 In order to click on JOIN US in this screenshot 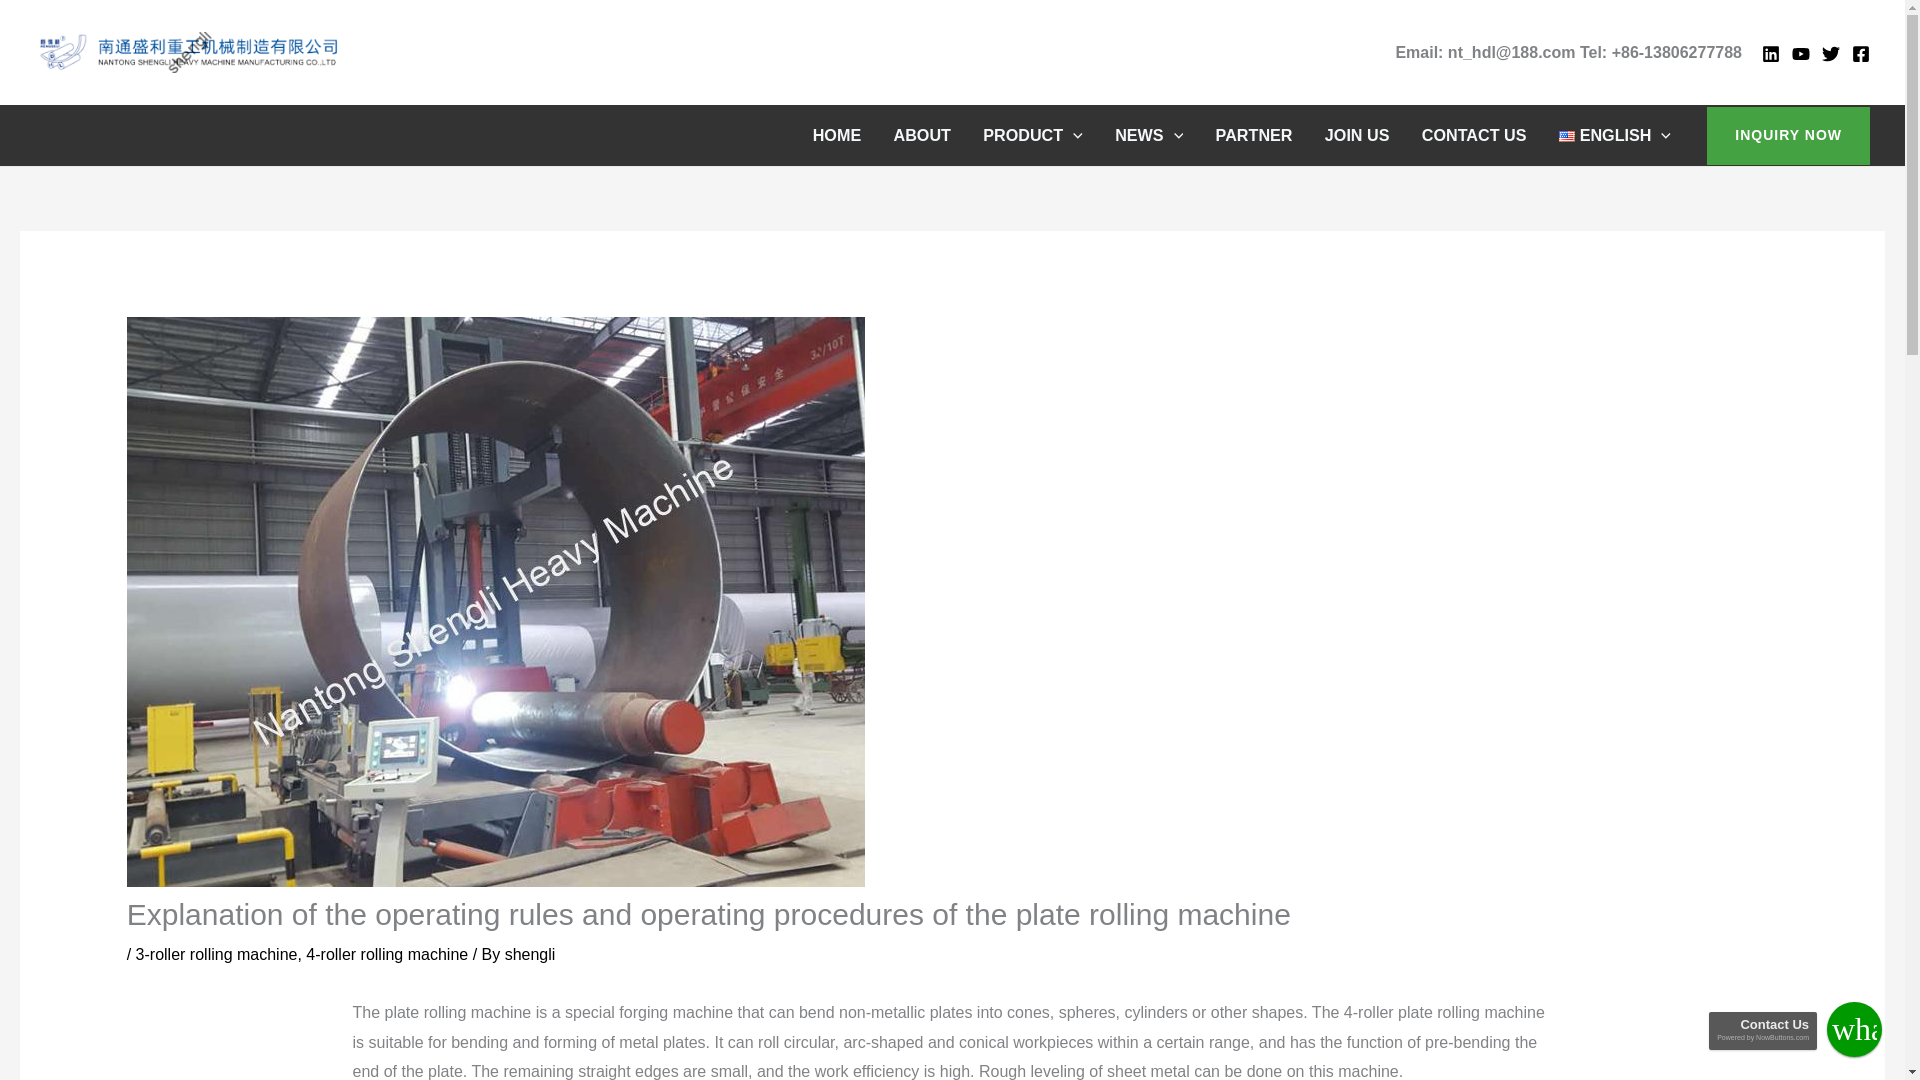, I will do `click(1357, 134)`.